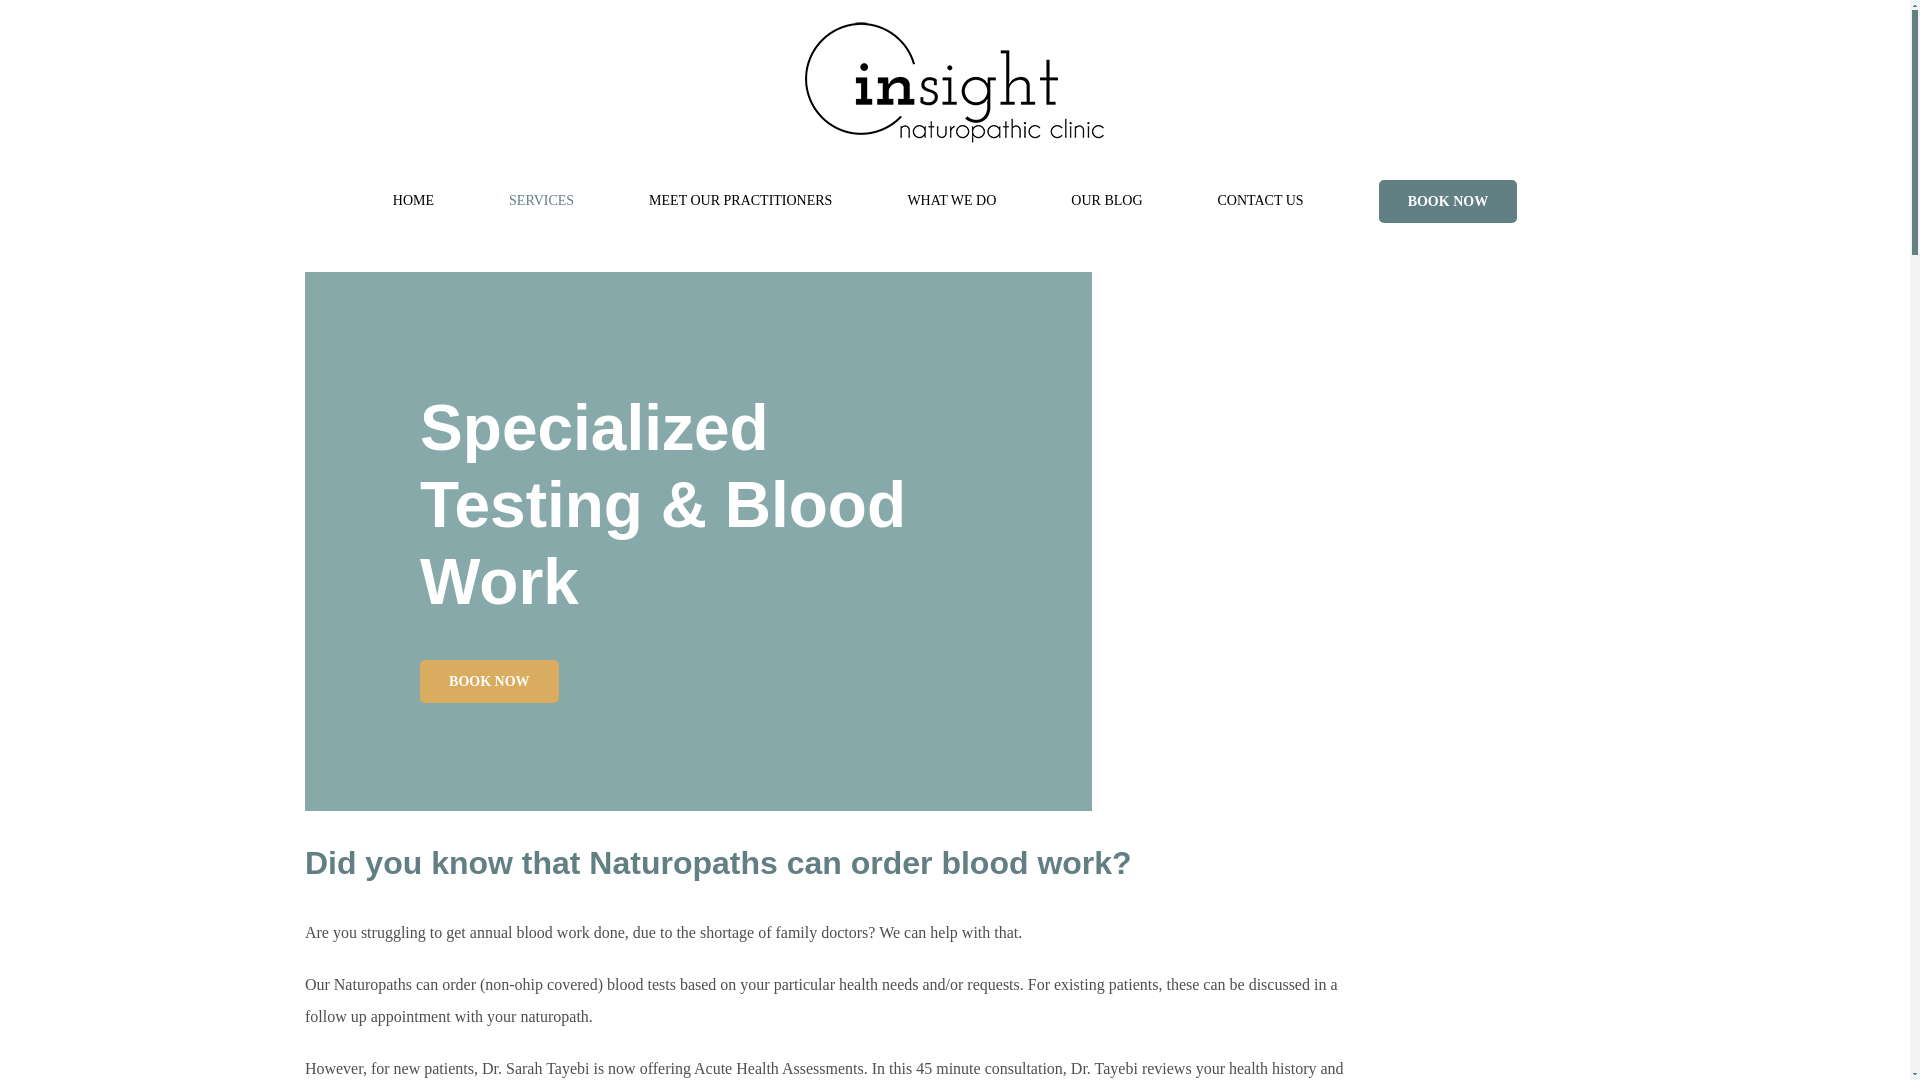 The image size is (1920, 1080). I want to click on OUR BLOG, so click(1106, 200).